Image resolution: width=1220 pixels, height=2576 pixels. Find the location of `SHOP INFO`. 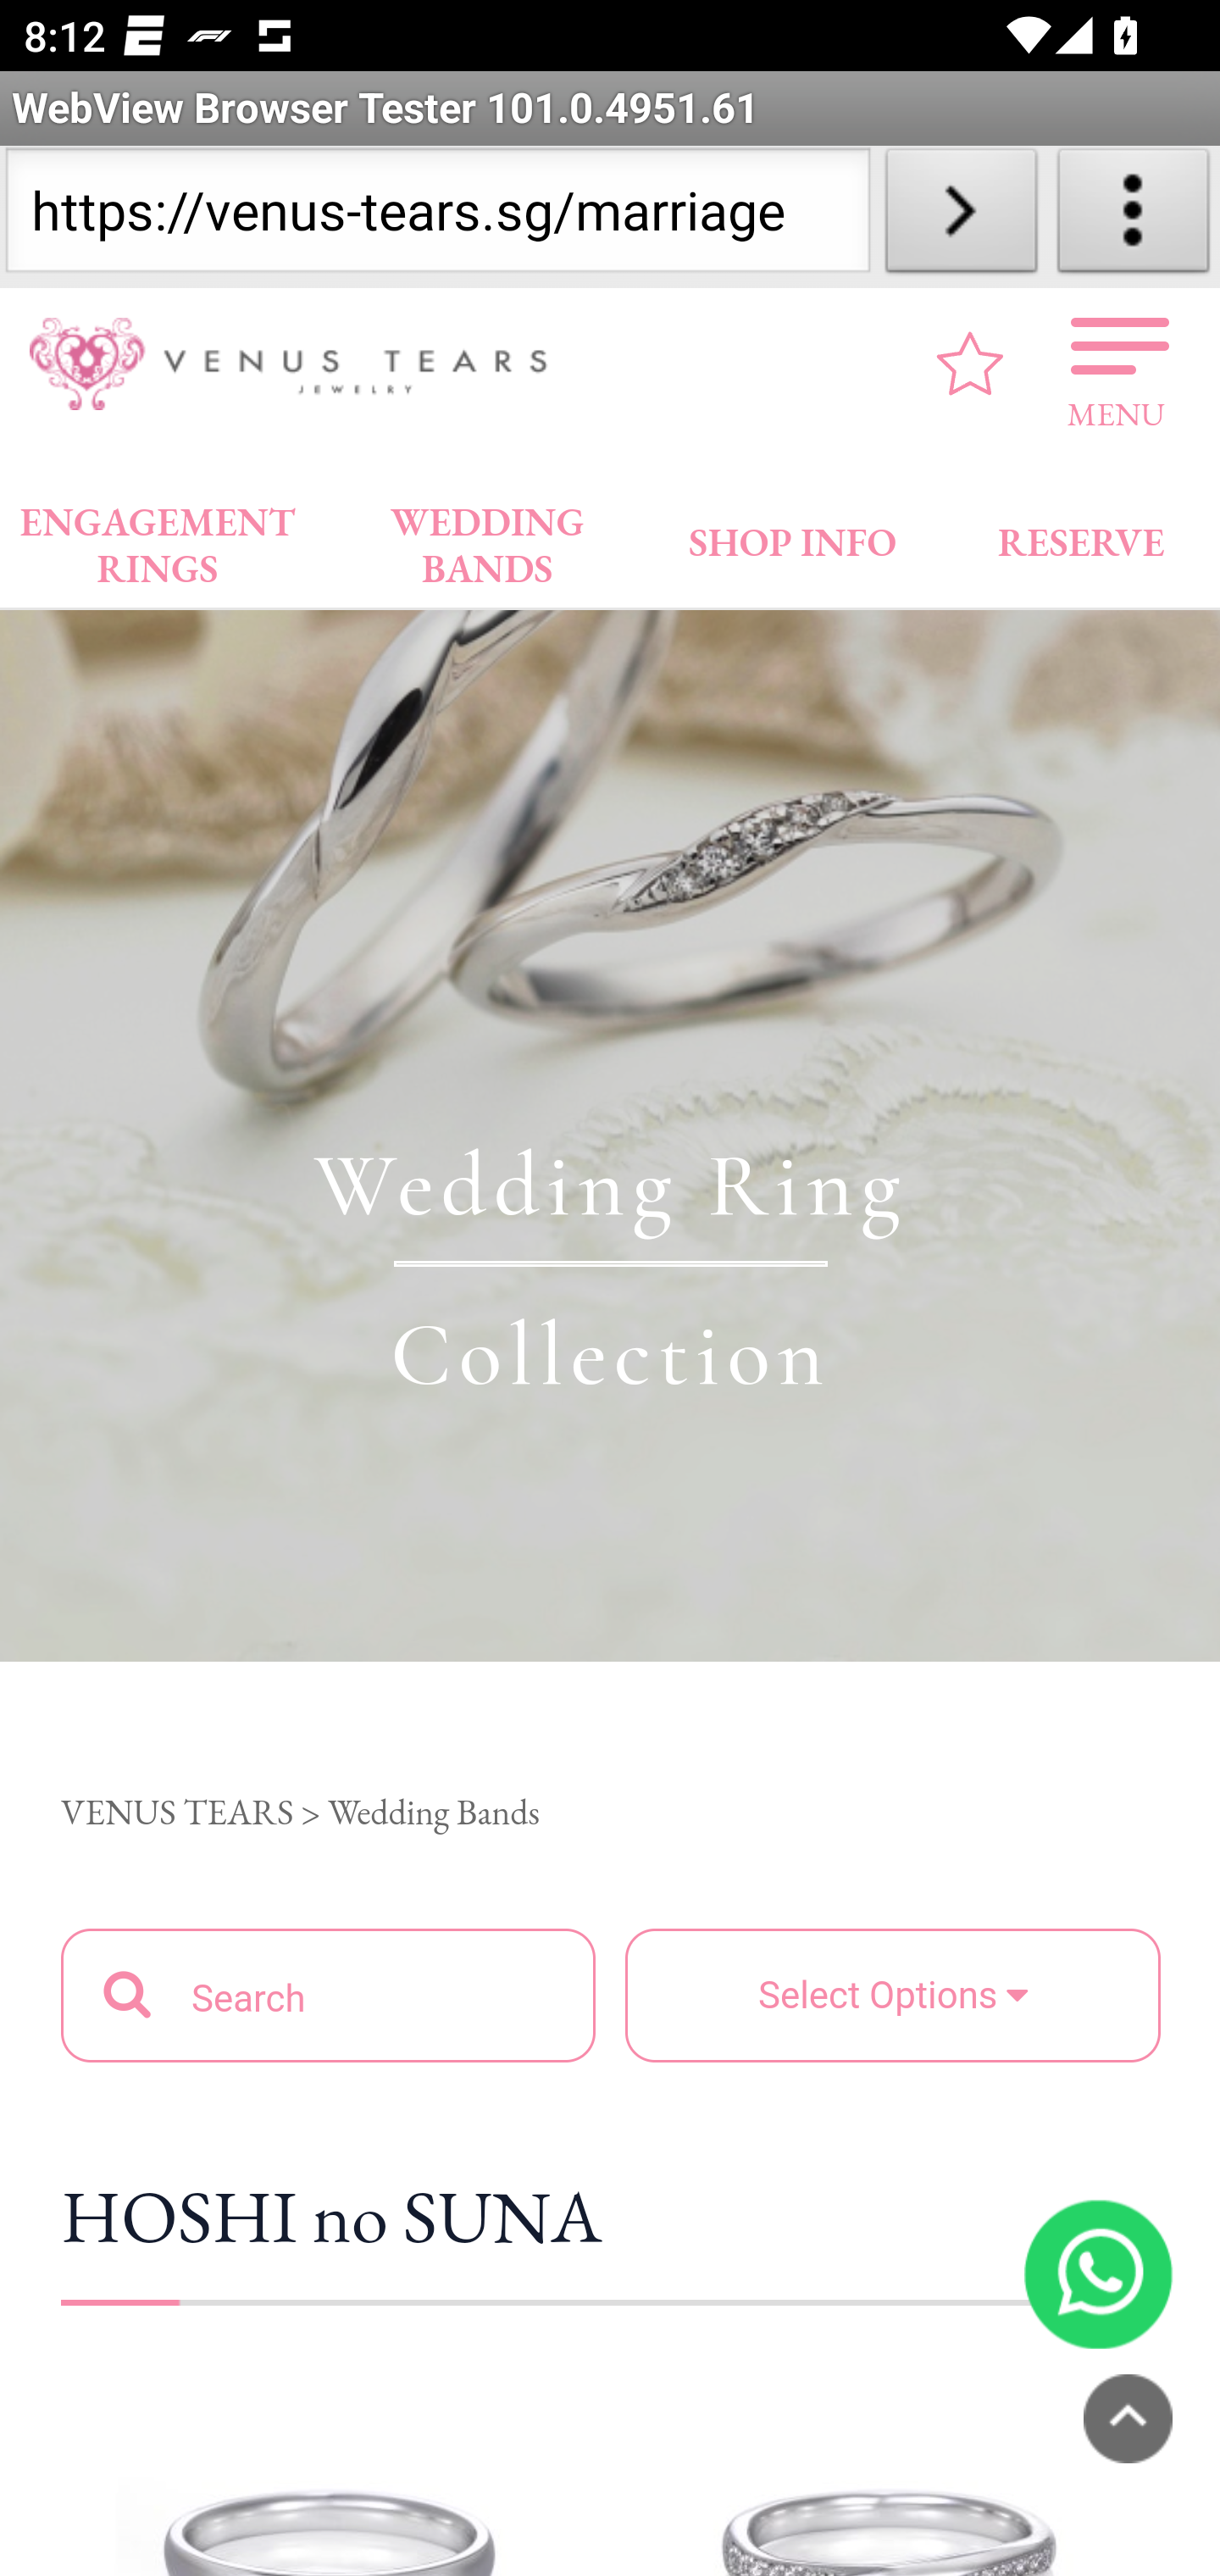

SHOP INFO is located at coordinates (793, 536).